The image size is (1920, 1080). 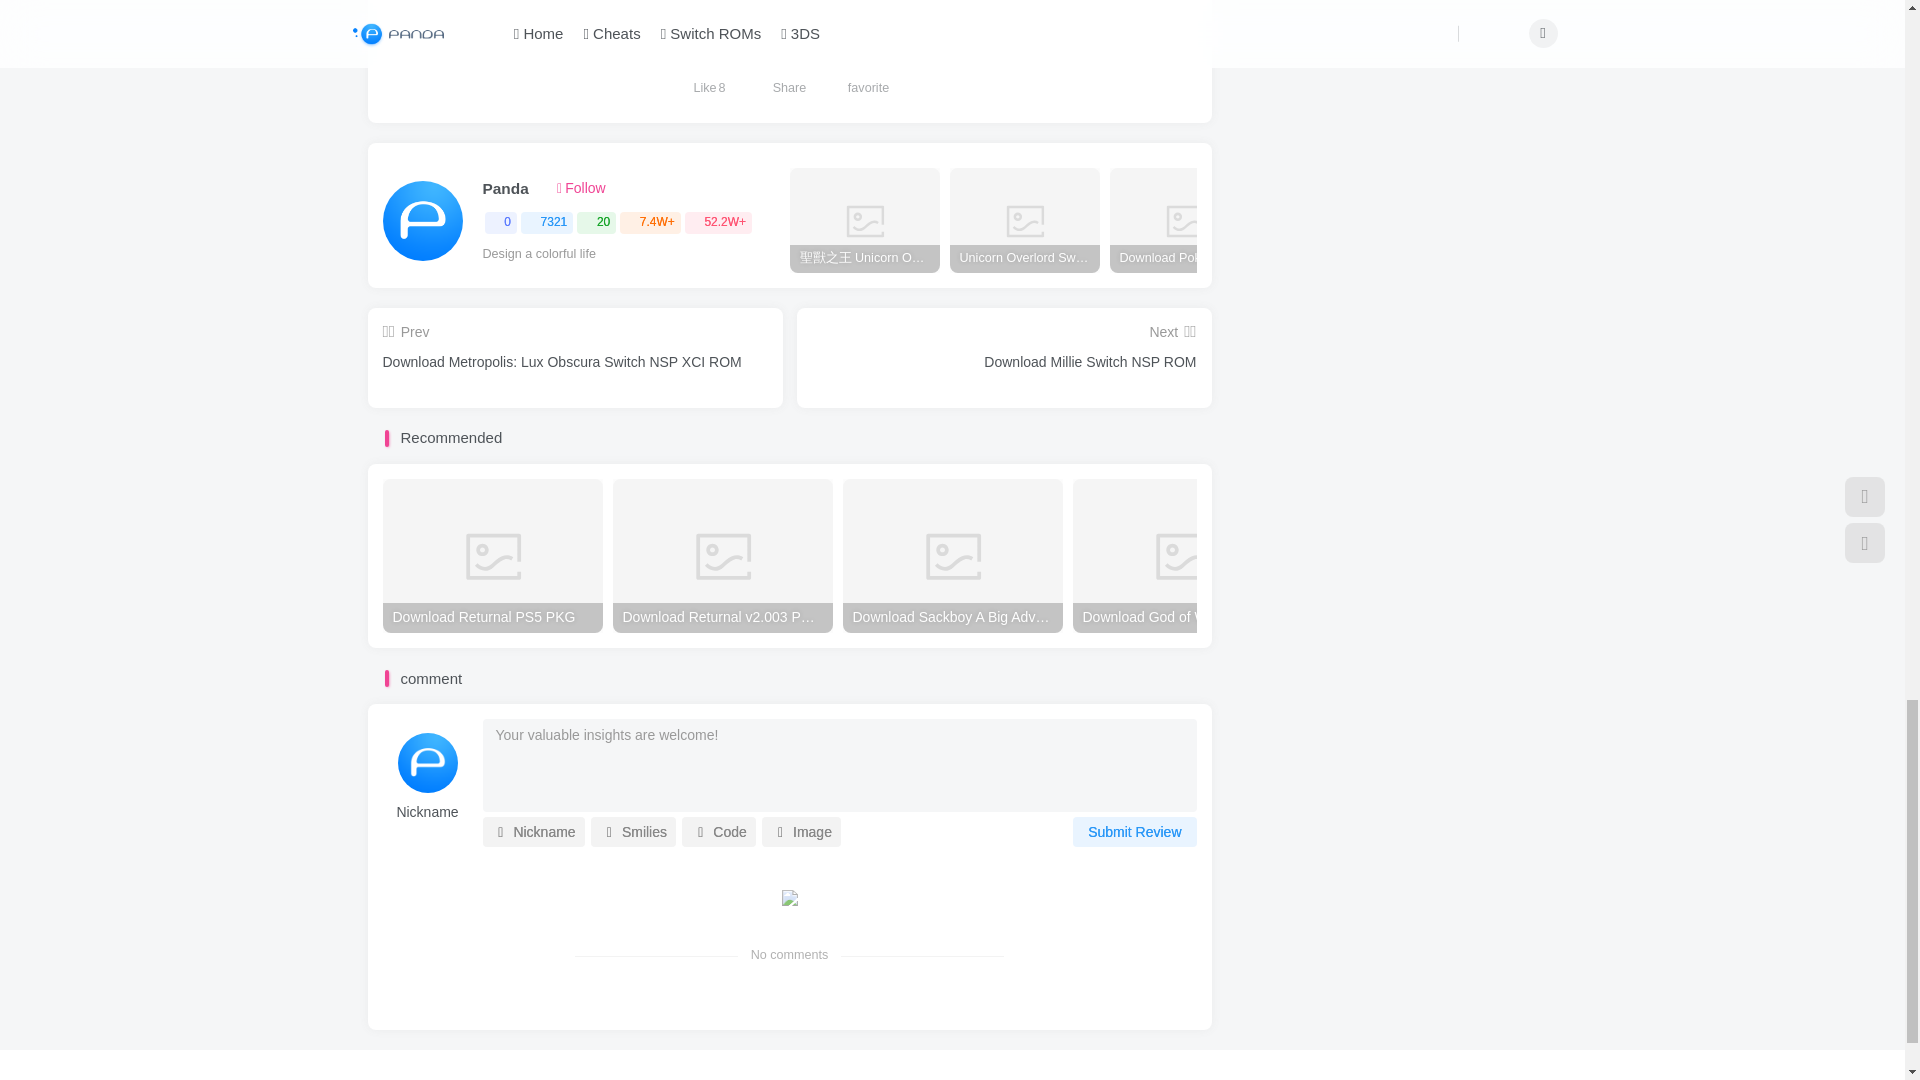 What do you see at coordinates (539, 188) in the screenshot?
I see `LV6` at bounding box center [539, 188].